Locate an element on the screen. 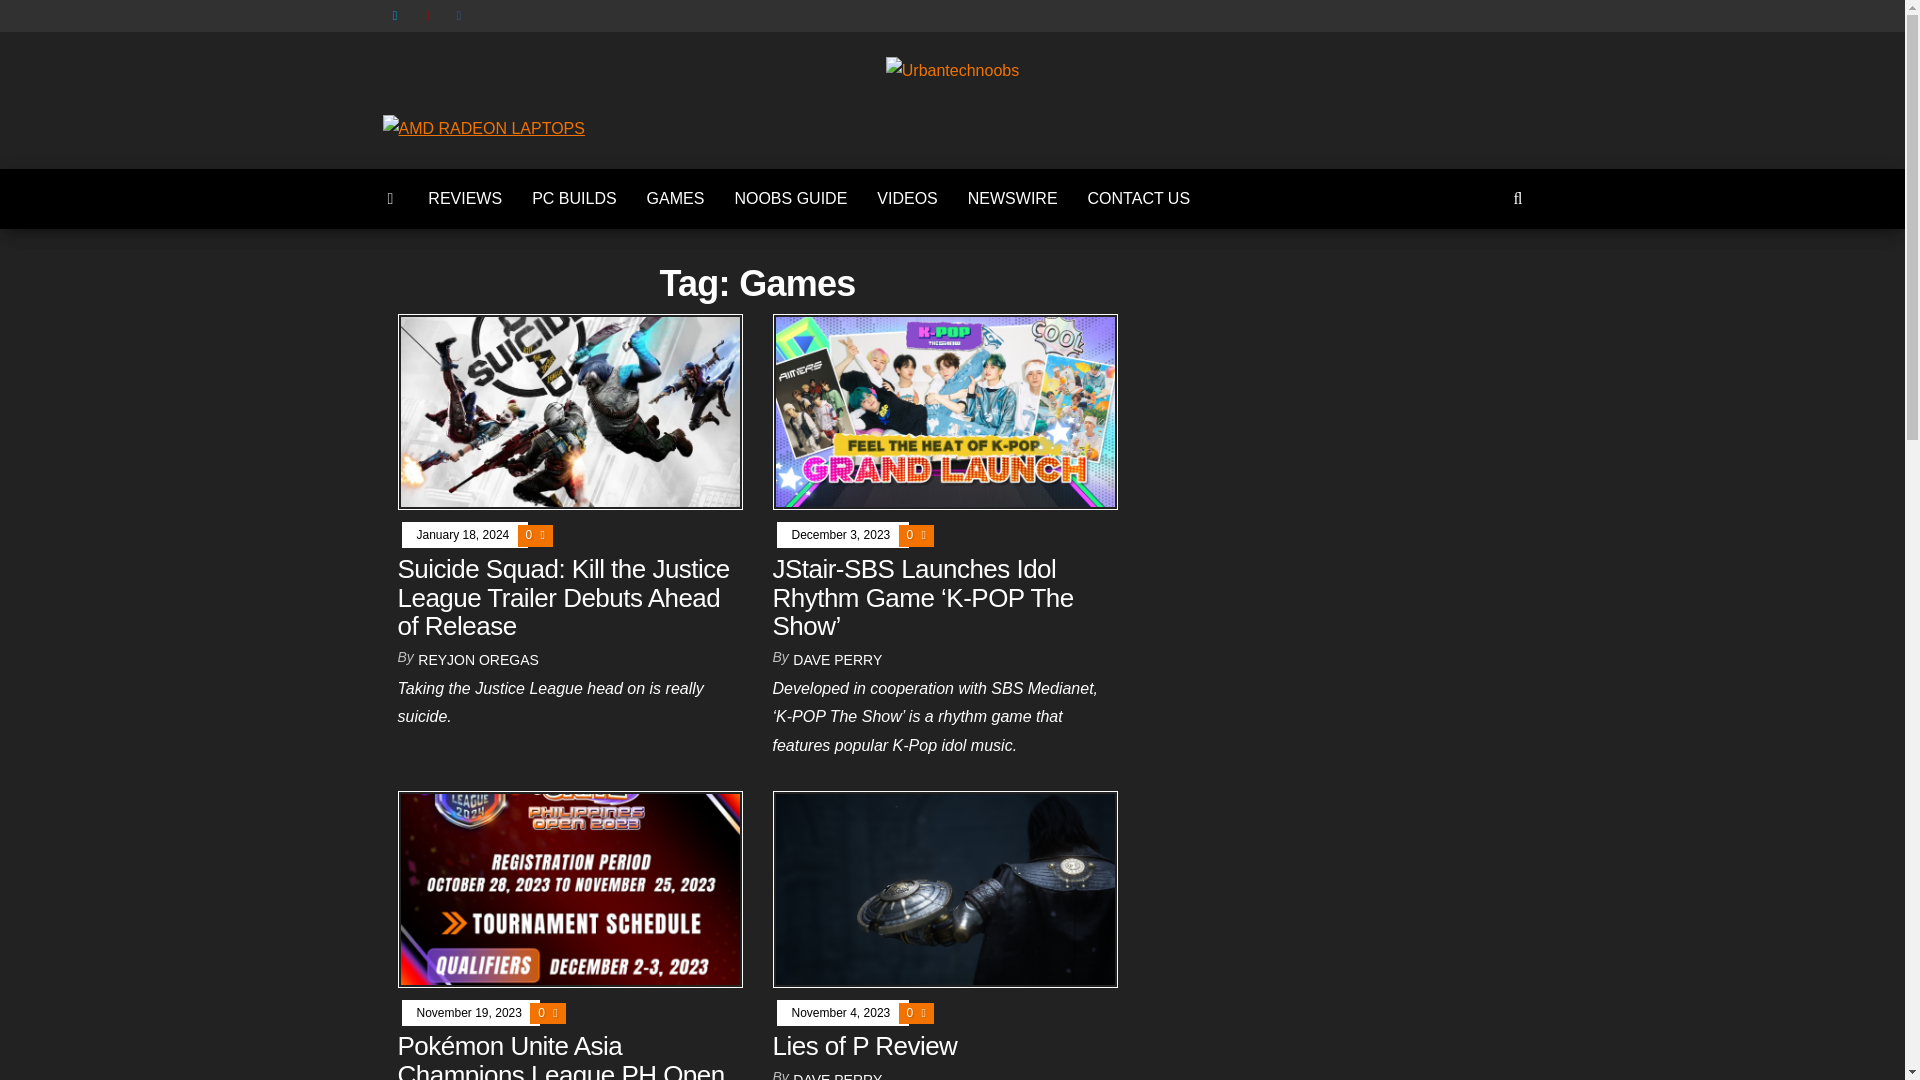 Image resolution: width=1920 pixels, height=1080 pixels. VIDEOS is located at coordinates (907, 198).